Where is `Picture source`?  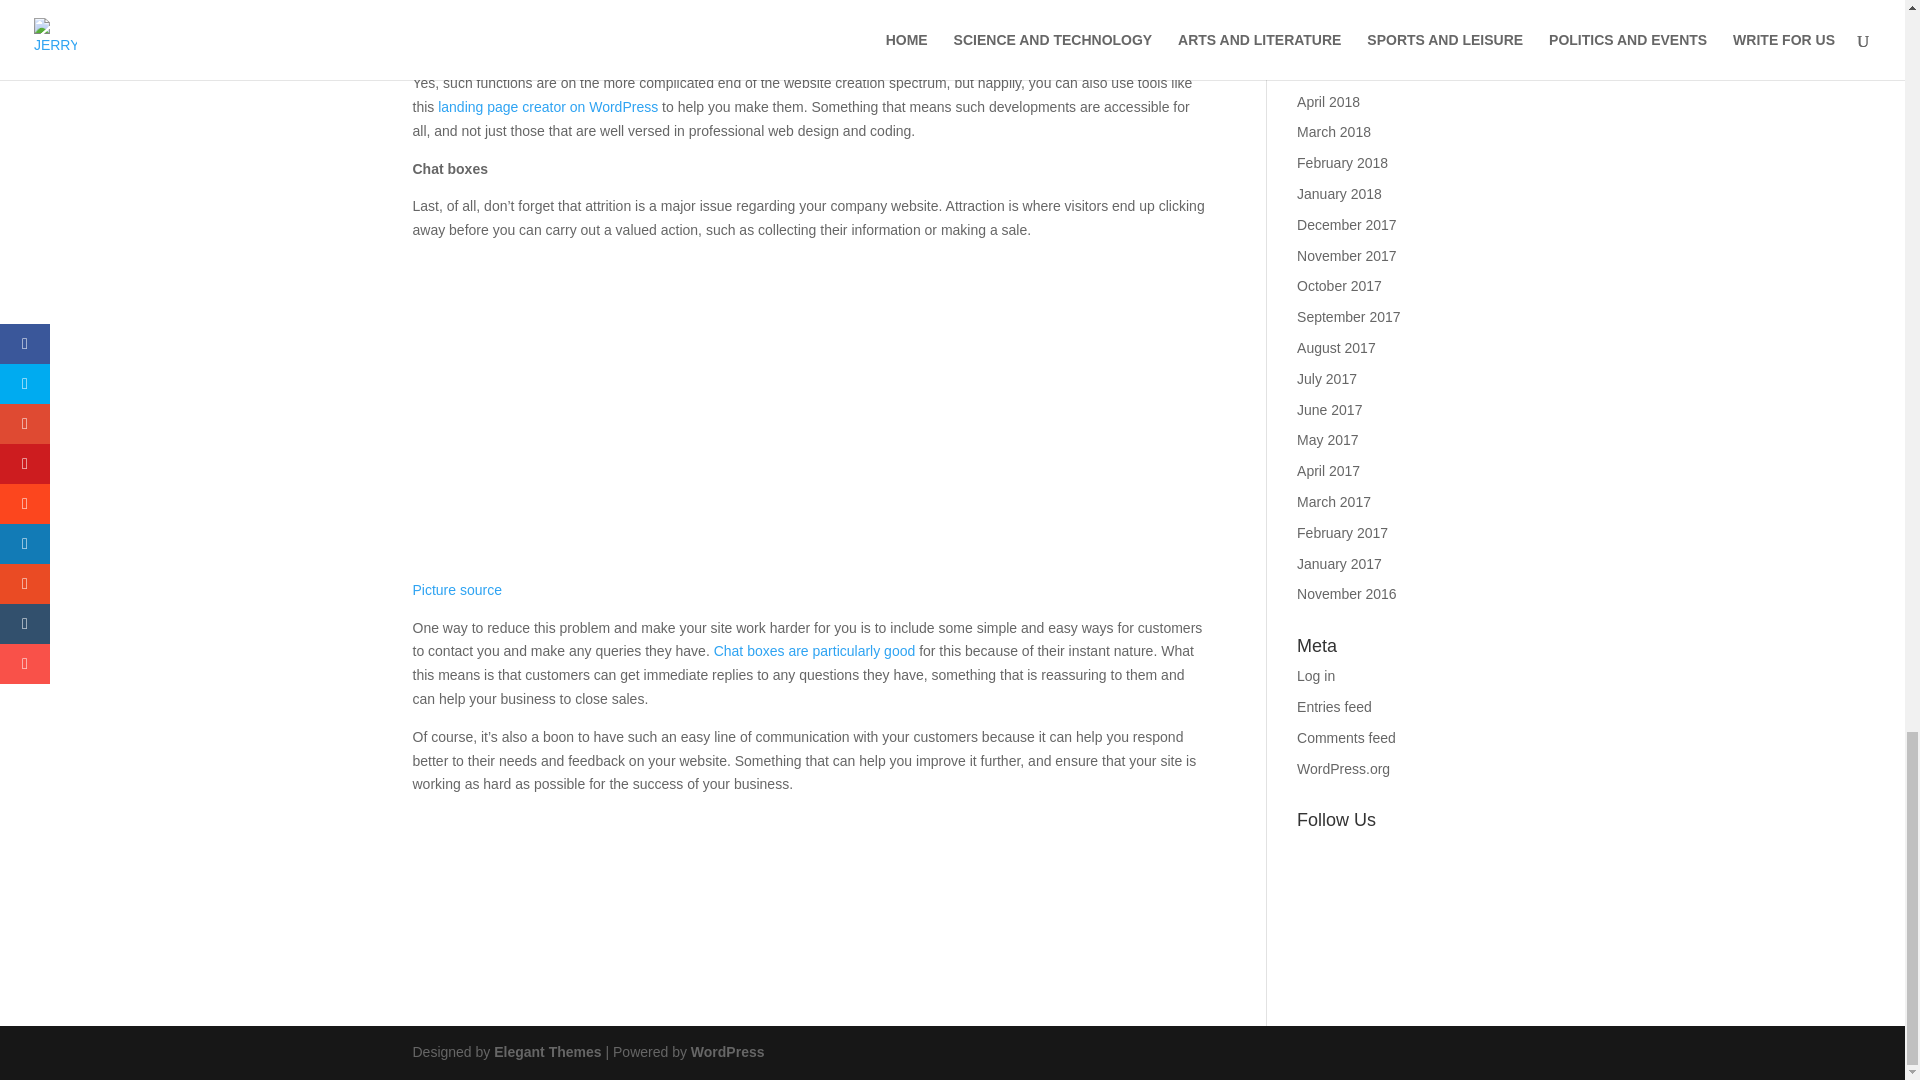 Picture source is located at coordinates (456, 44).